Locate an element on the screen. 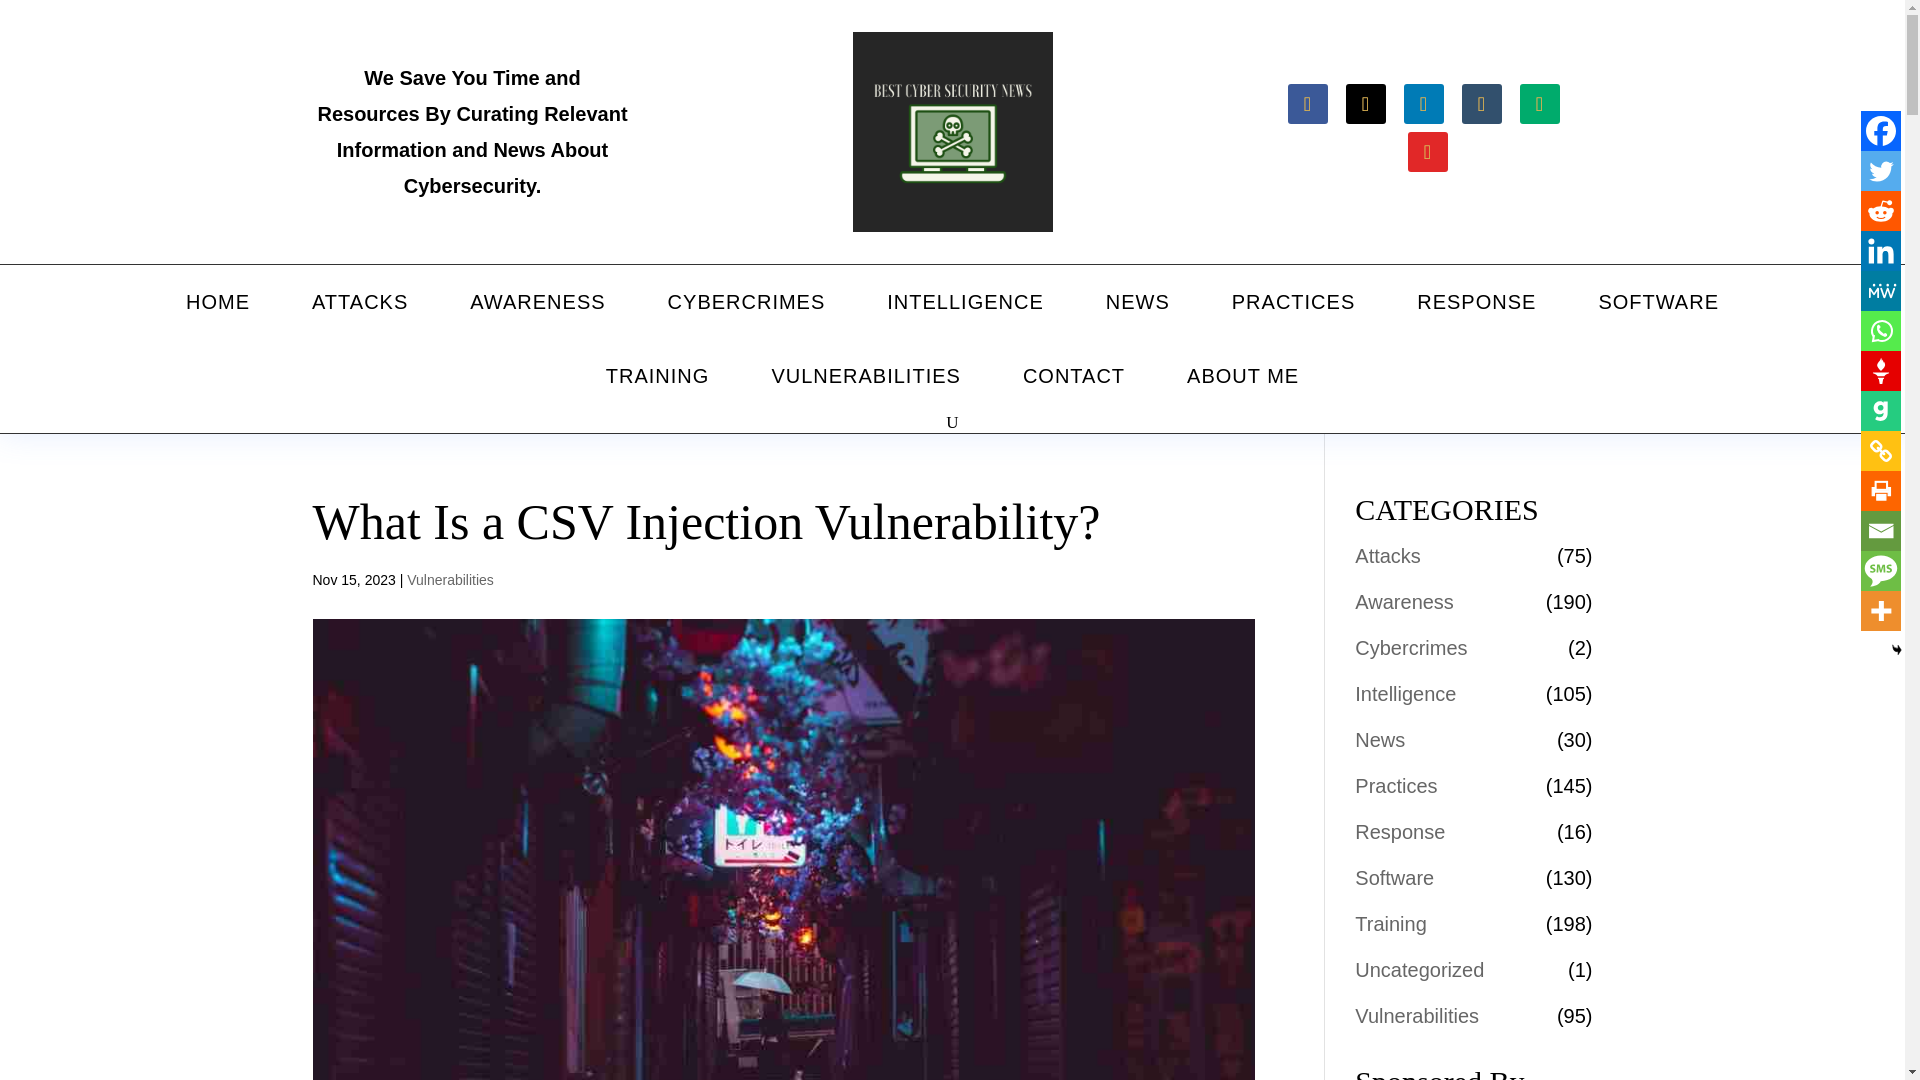 Image resolution: width=1920 pixels, height=1080 pixels. Follow on X is located at coordinates (1366, 104).